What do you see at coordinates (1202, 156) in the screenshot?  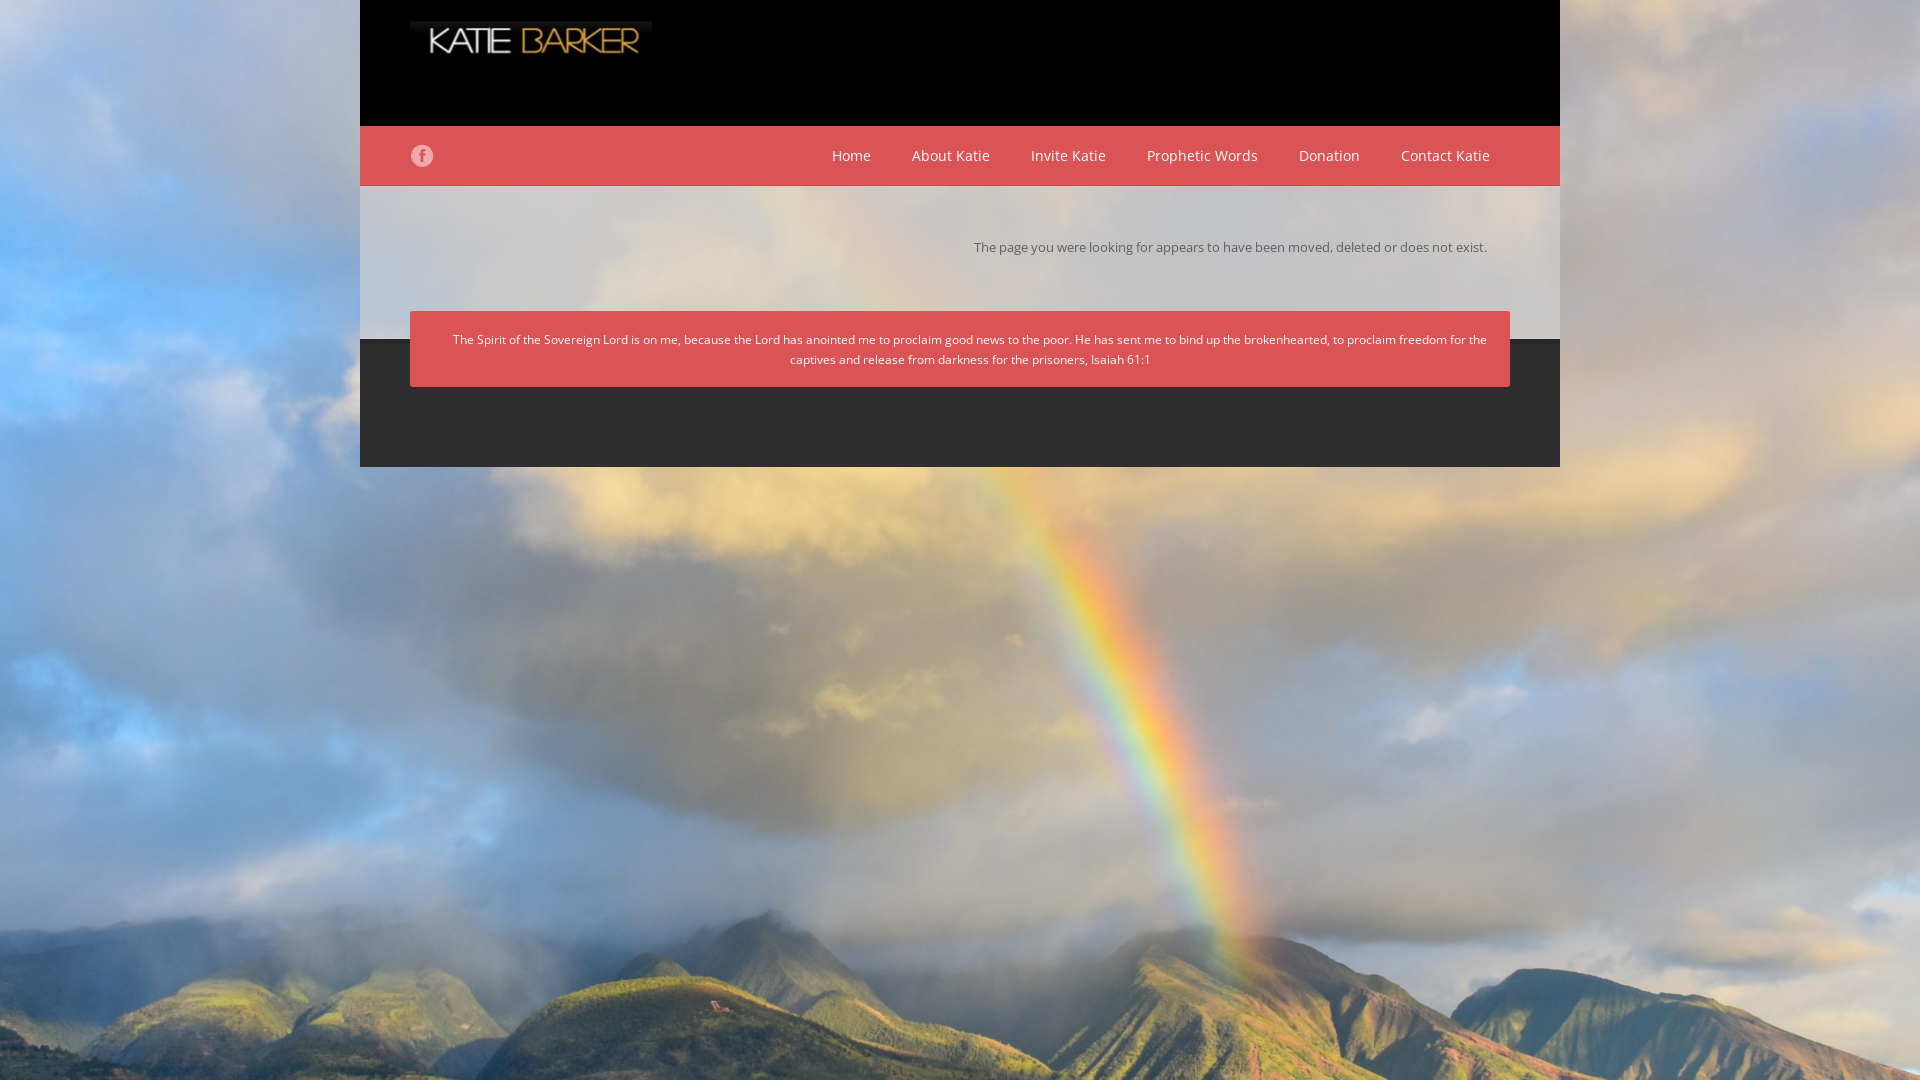 I see `Prophetic Words` at bounding box center [1202, 156].